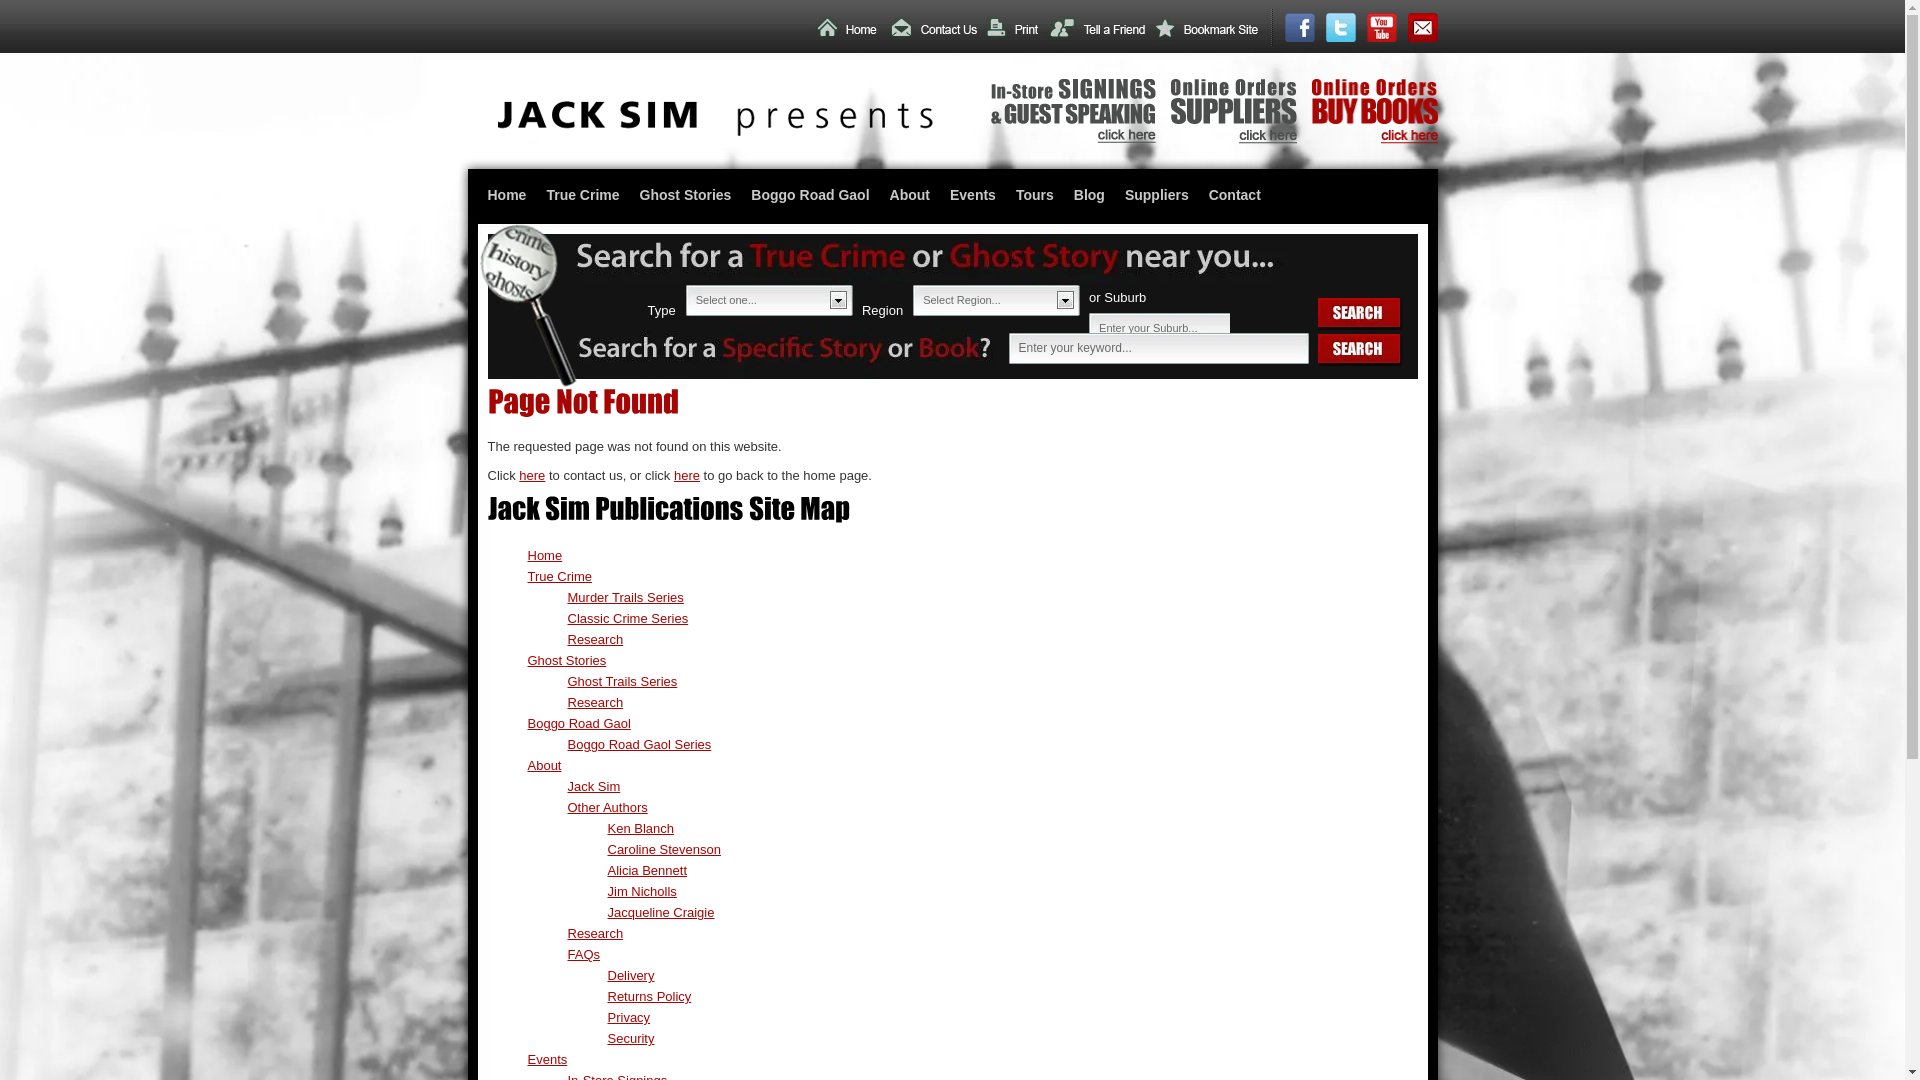 The image size is (1920, 1080). I want to click on Events, so click(548, 1060).